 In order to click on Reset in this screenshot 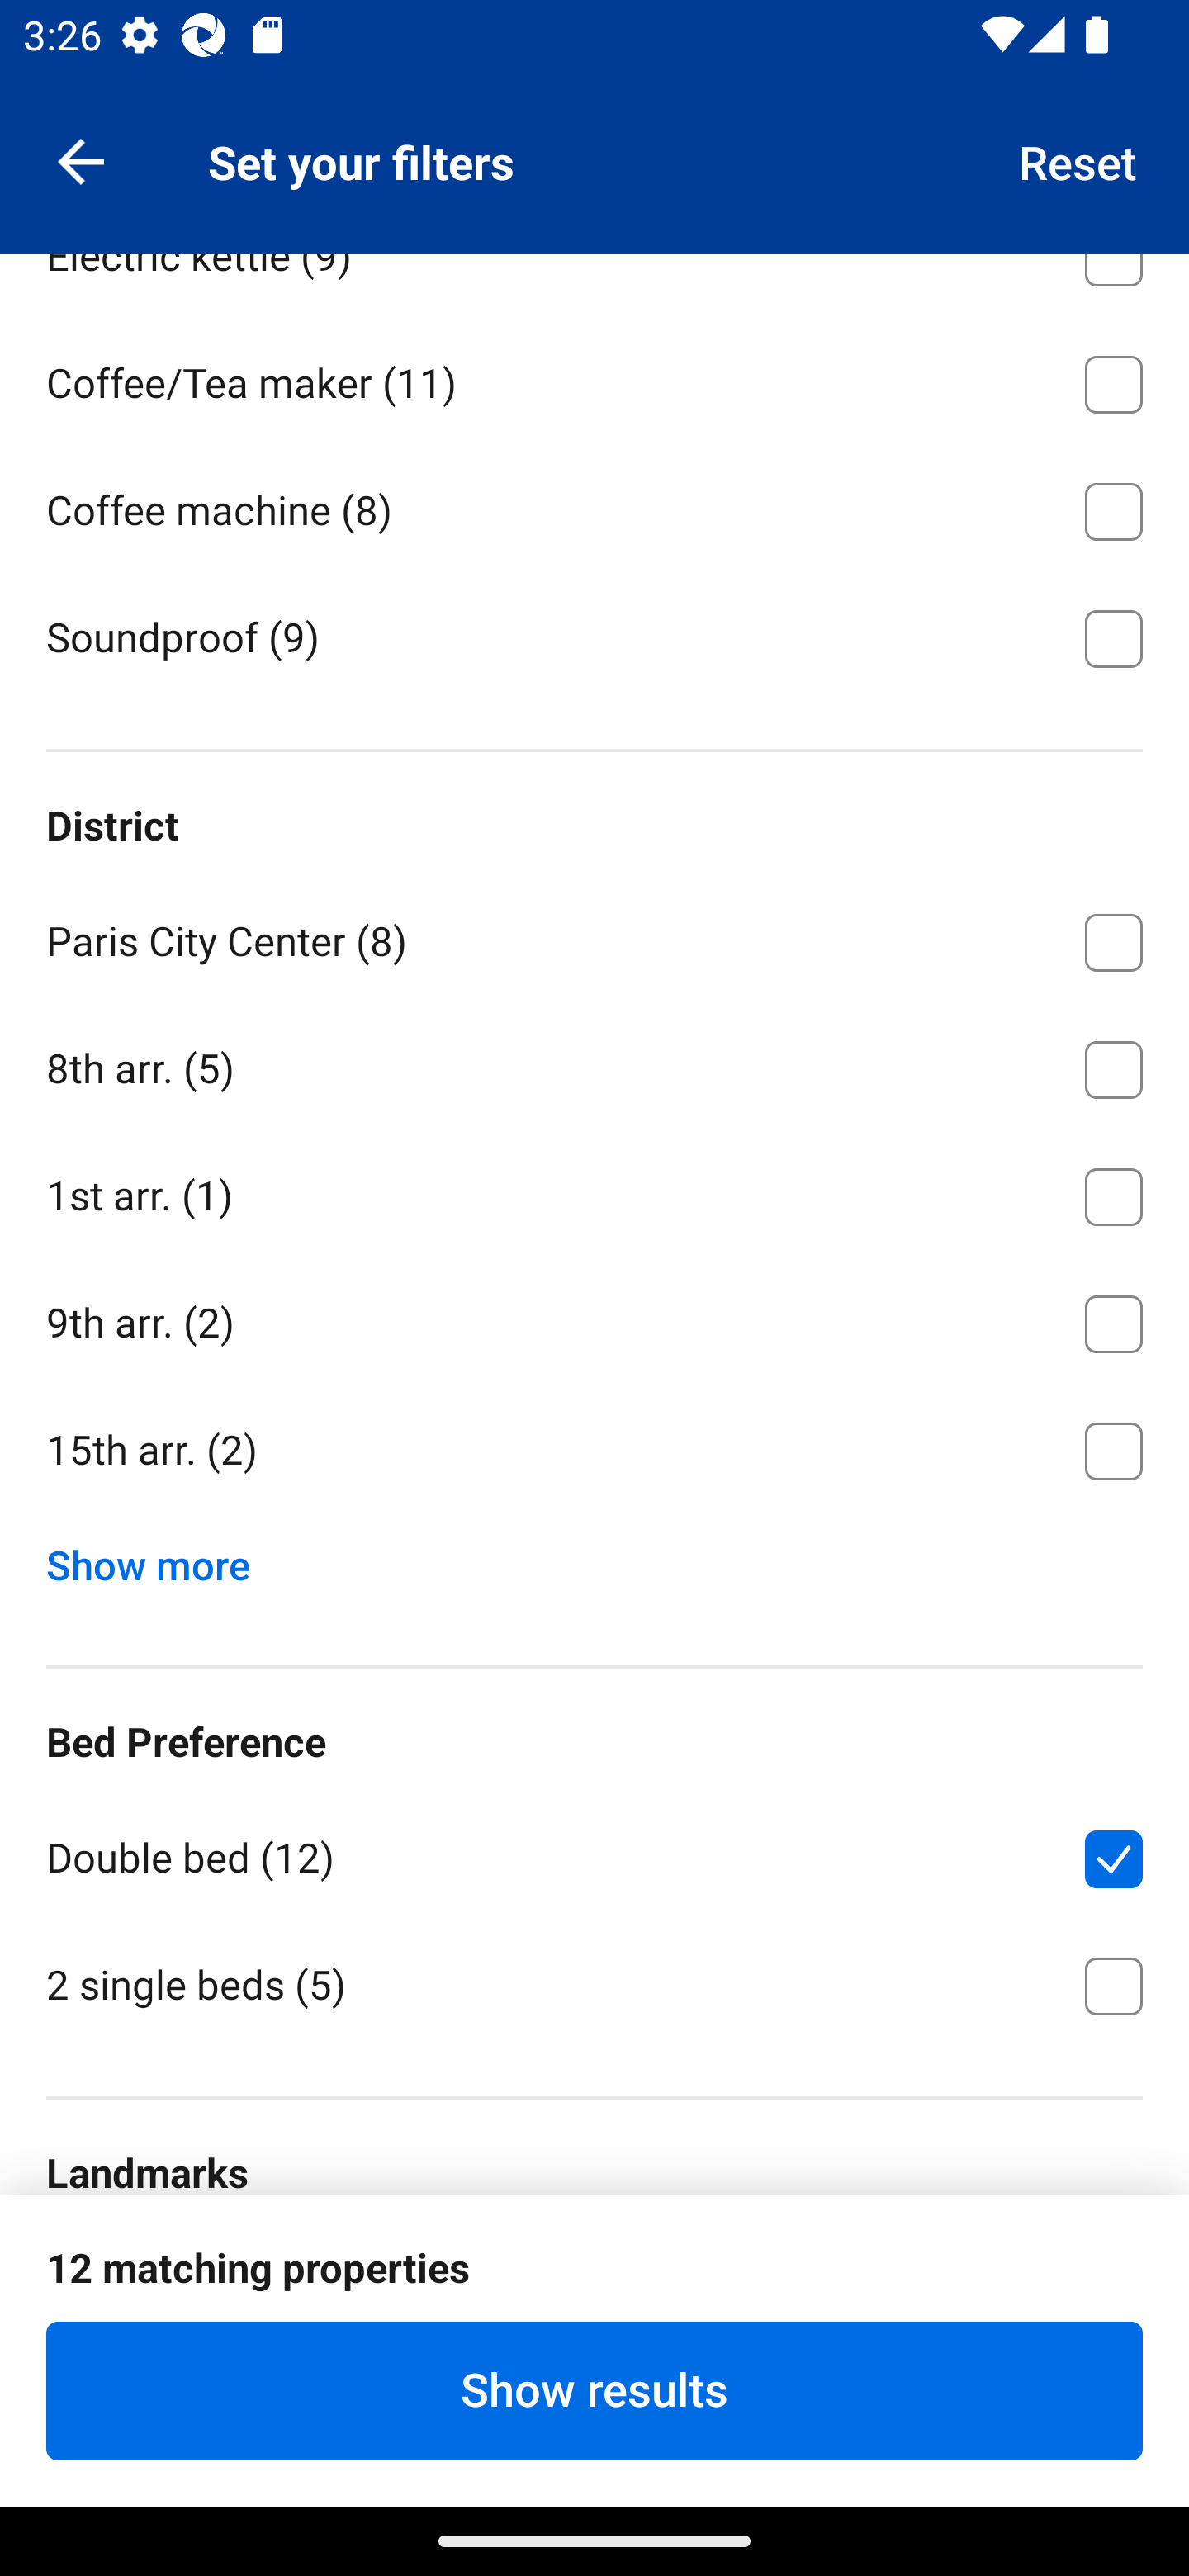, I will do `click(1078, 160)`.